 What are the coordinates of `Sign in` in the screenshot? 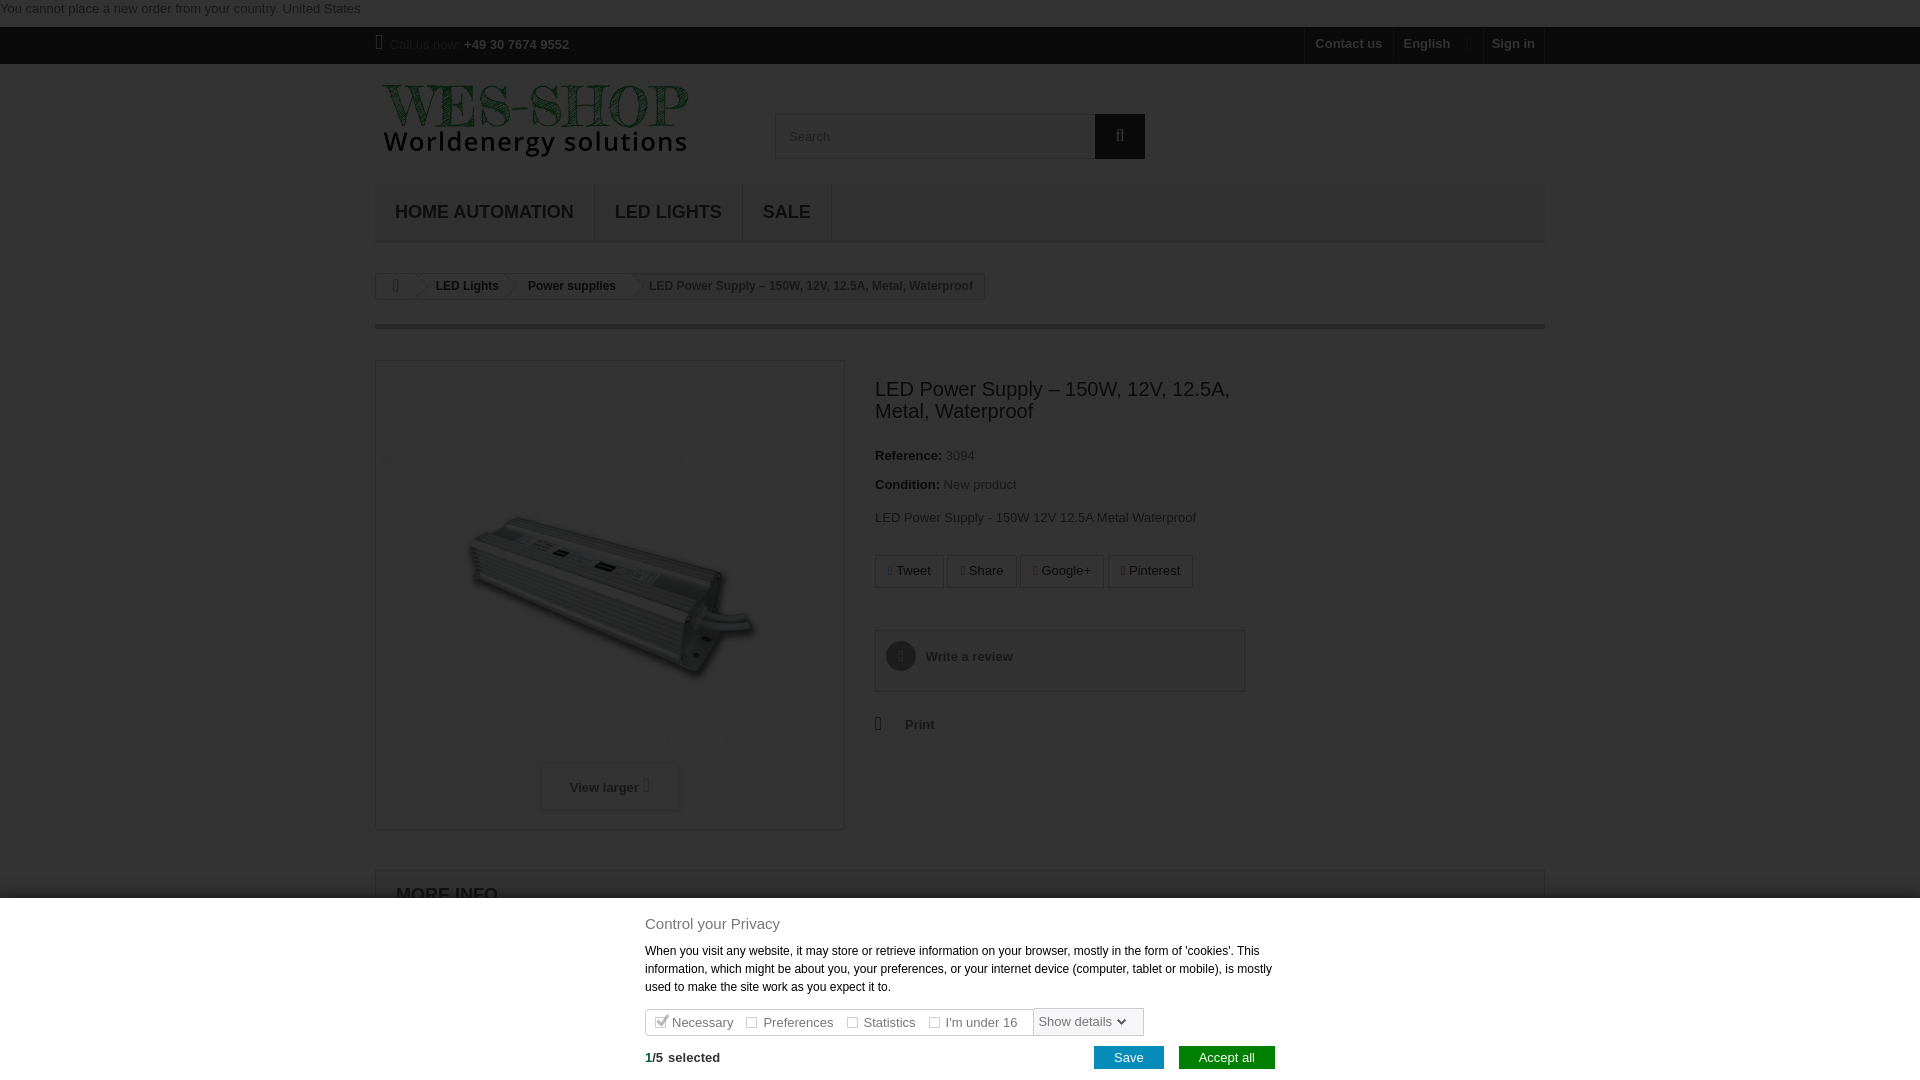 It's located at (1514, 45).